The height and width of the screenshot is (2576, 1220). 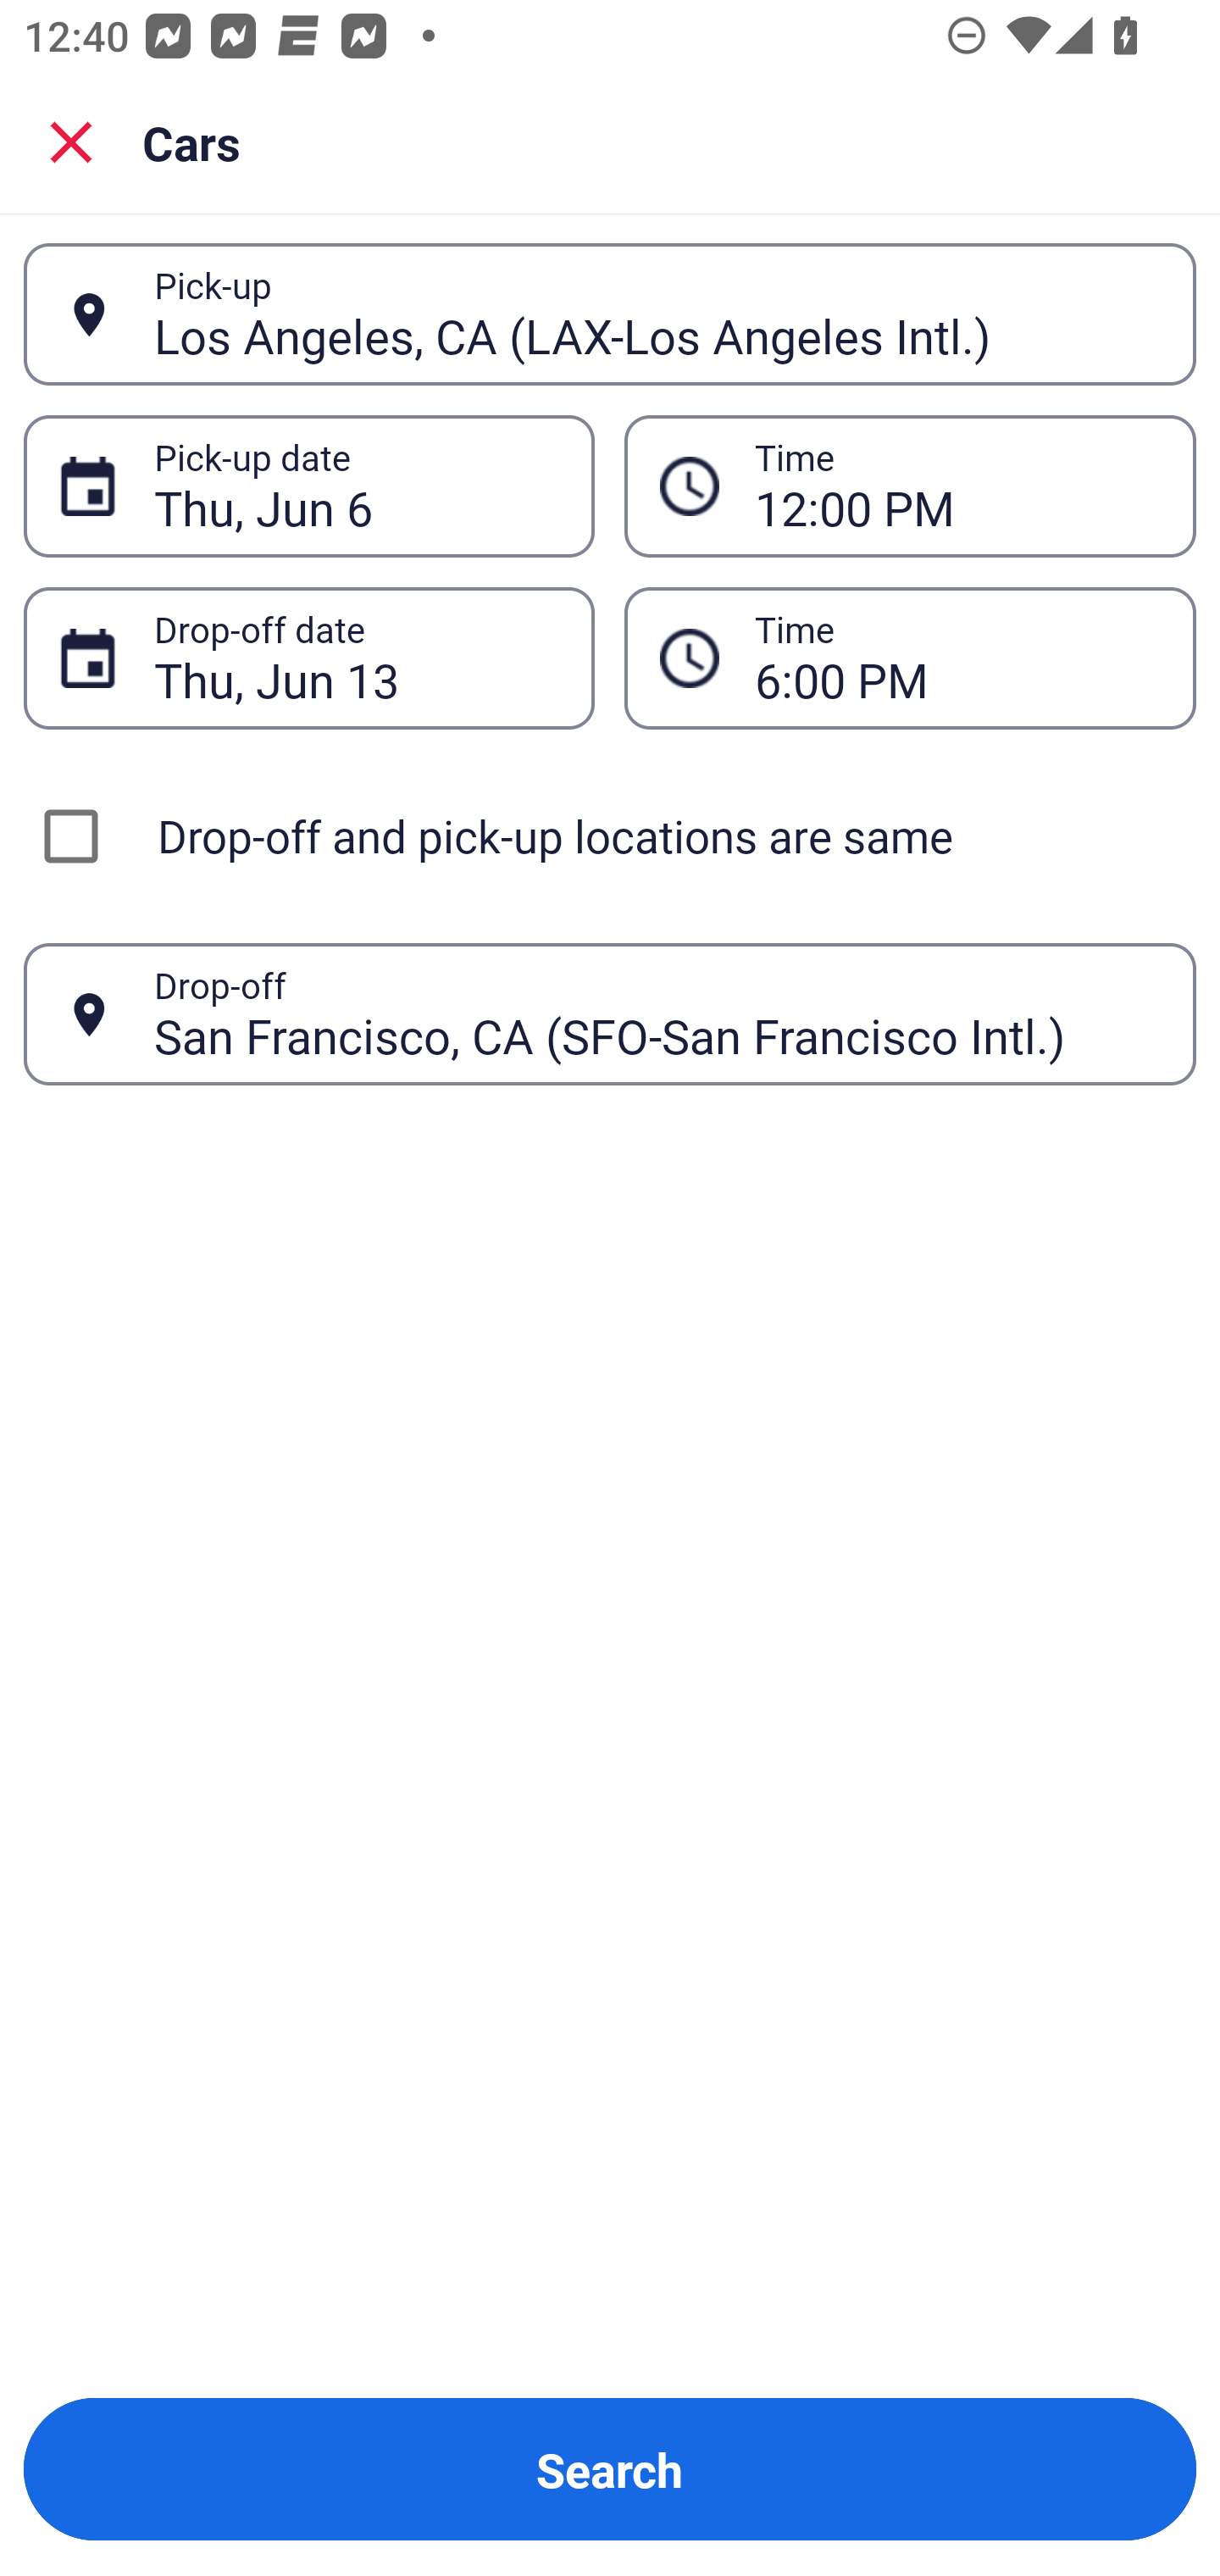 I want to click on Search Button Search, so click(x=610, y=2469).